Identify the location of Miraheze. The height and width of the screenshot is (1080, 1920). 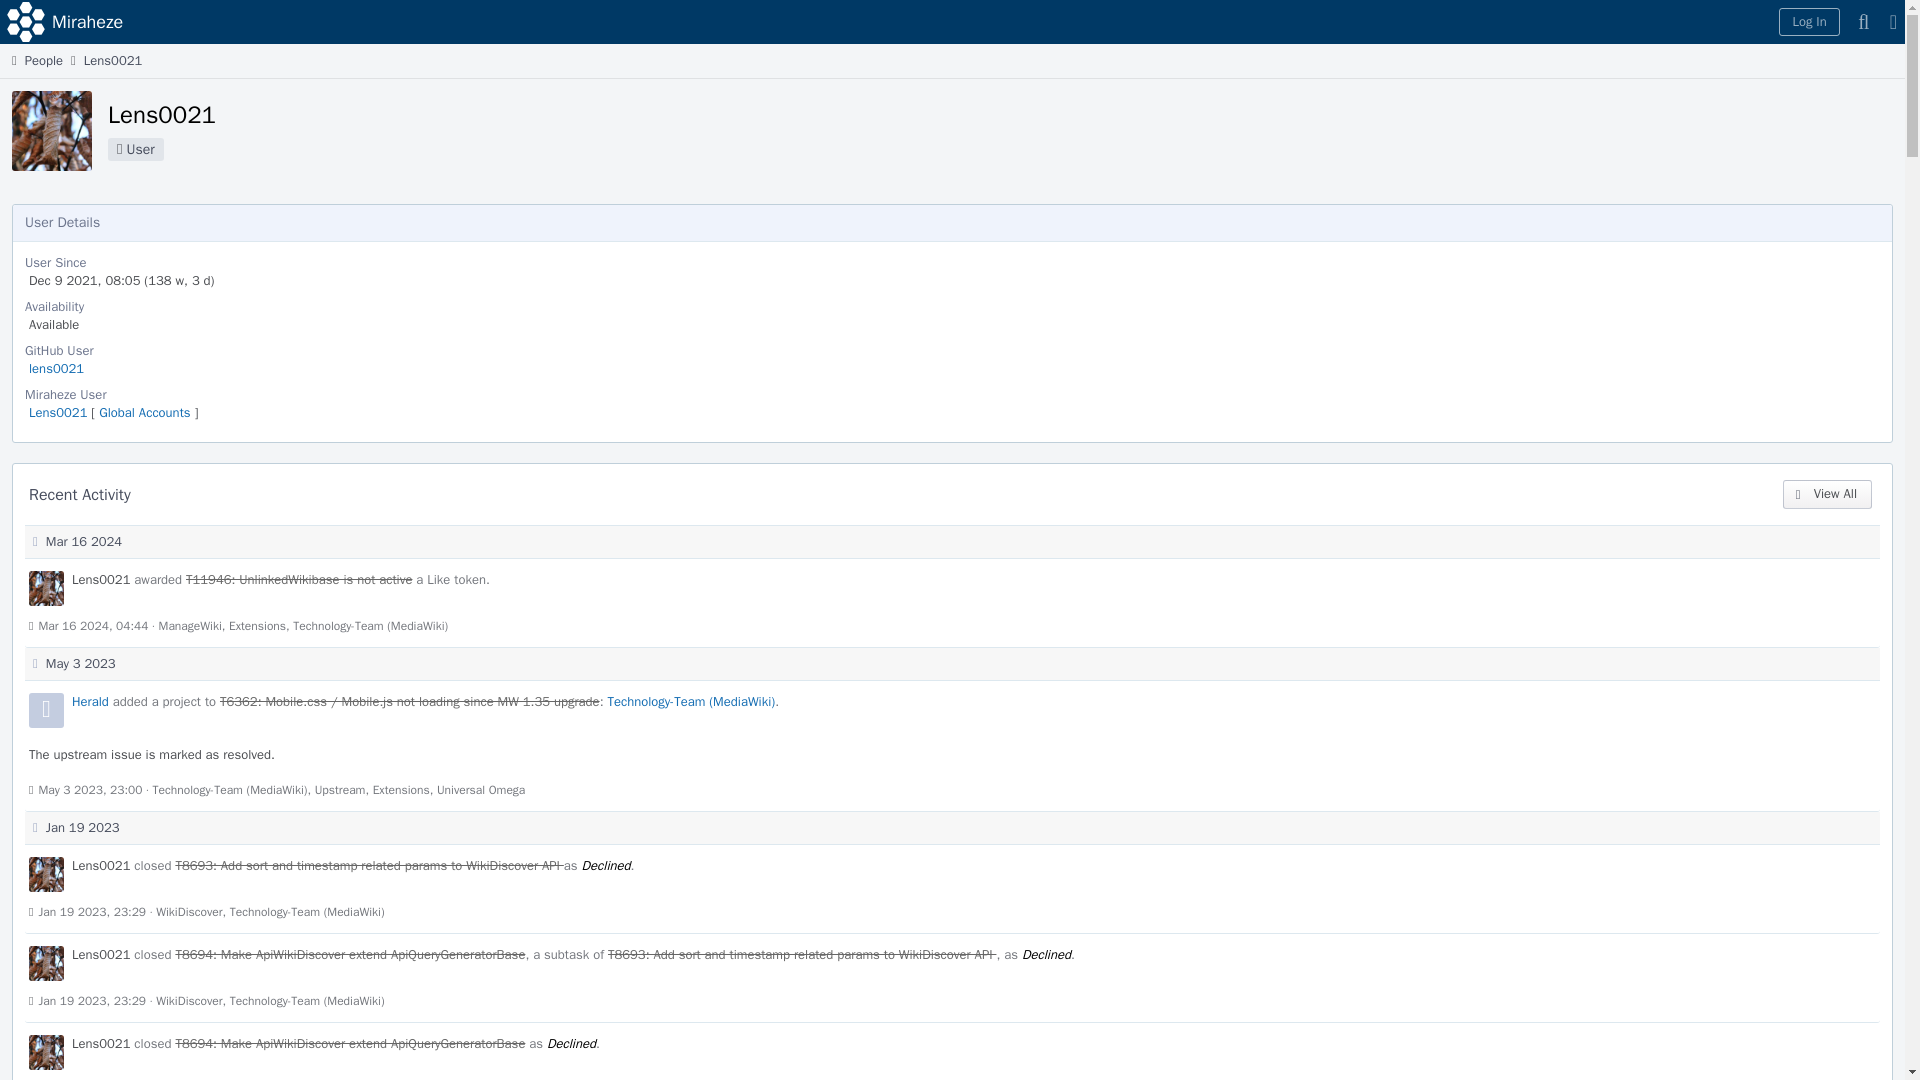
(67, 22).